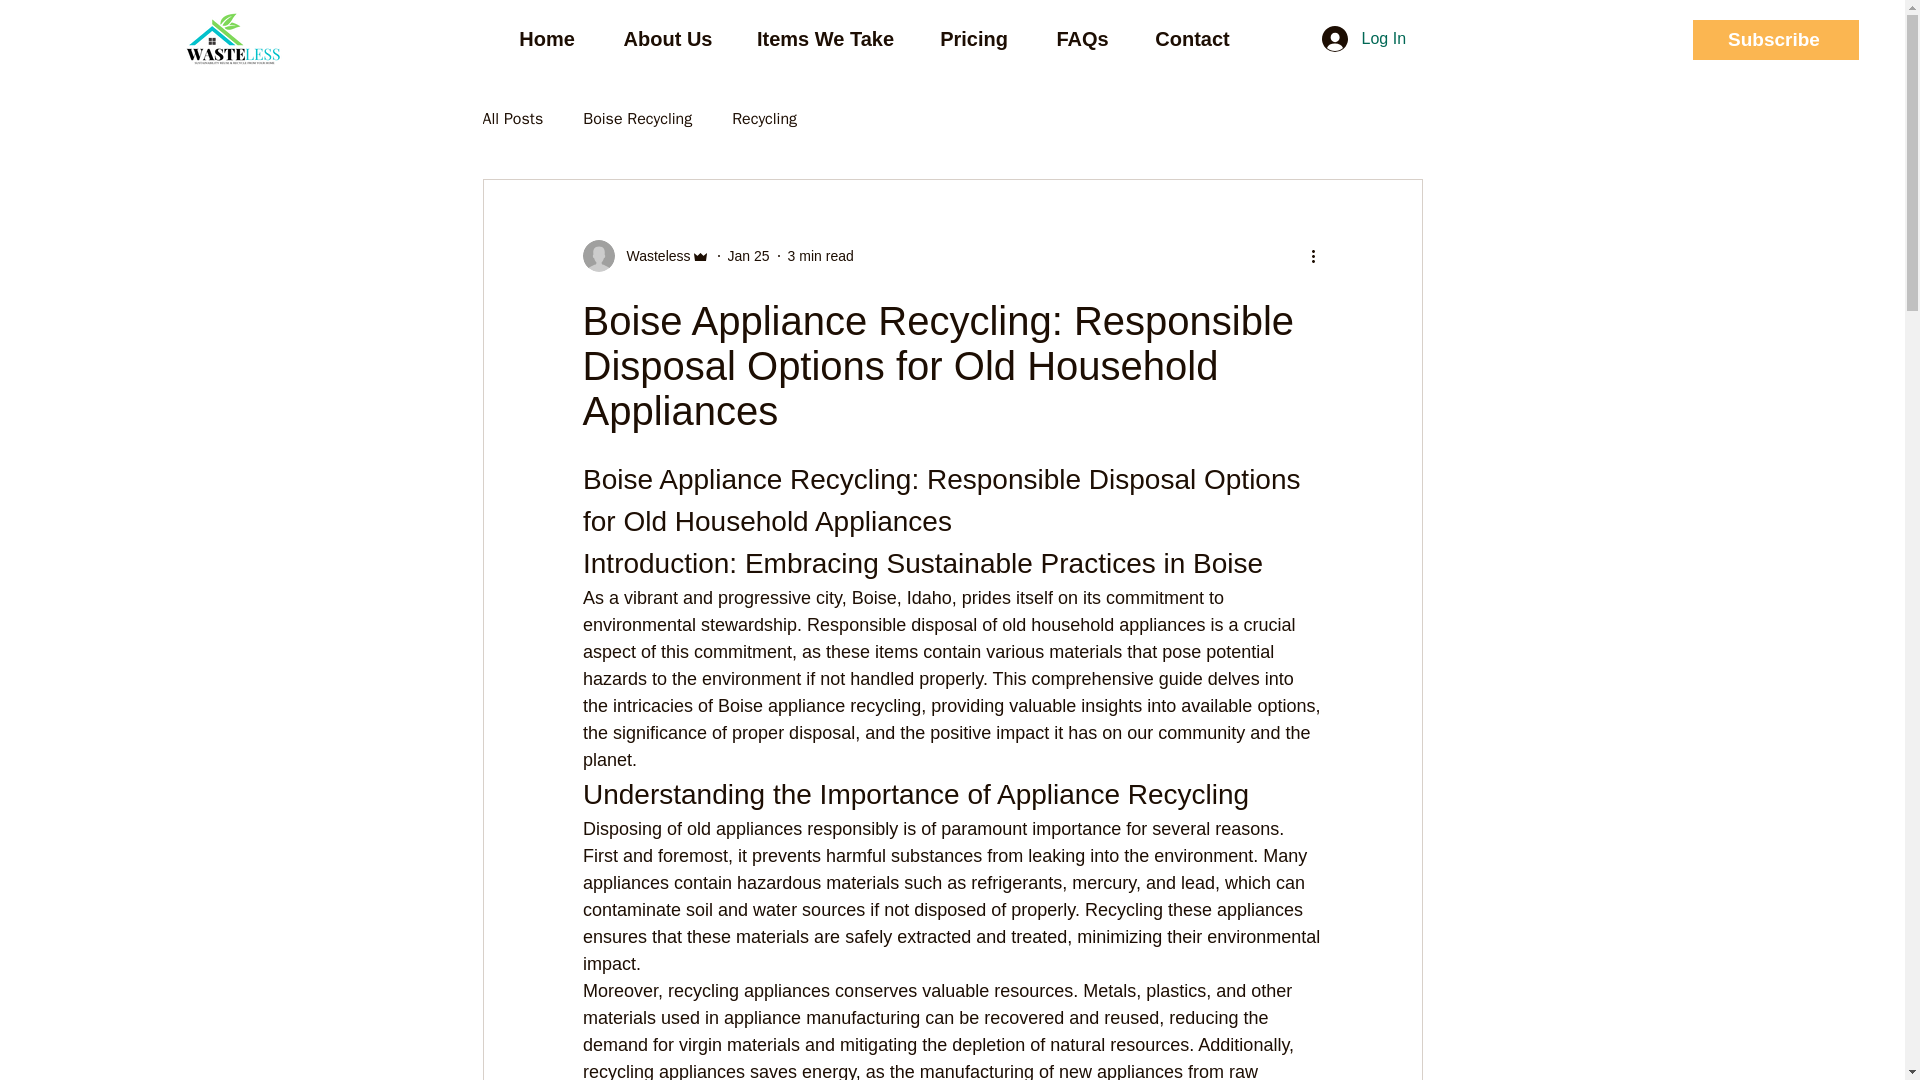 The width and height of the screenshot is (1920, 1080). Describe the element at coordinates (233, 39) in the screenshot. I see `WasteLess Logo Updated.png` at that location.